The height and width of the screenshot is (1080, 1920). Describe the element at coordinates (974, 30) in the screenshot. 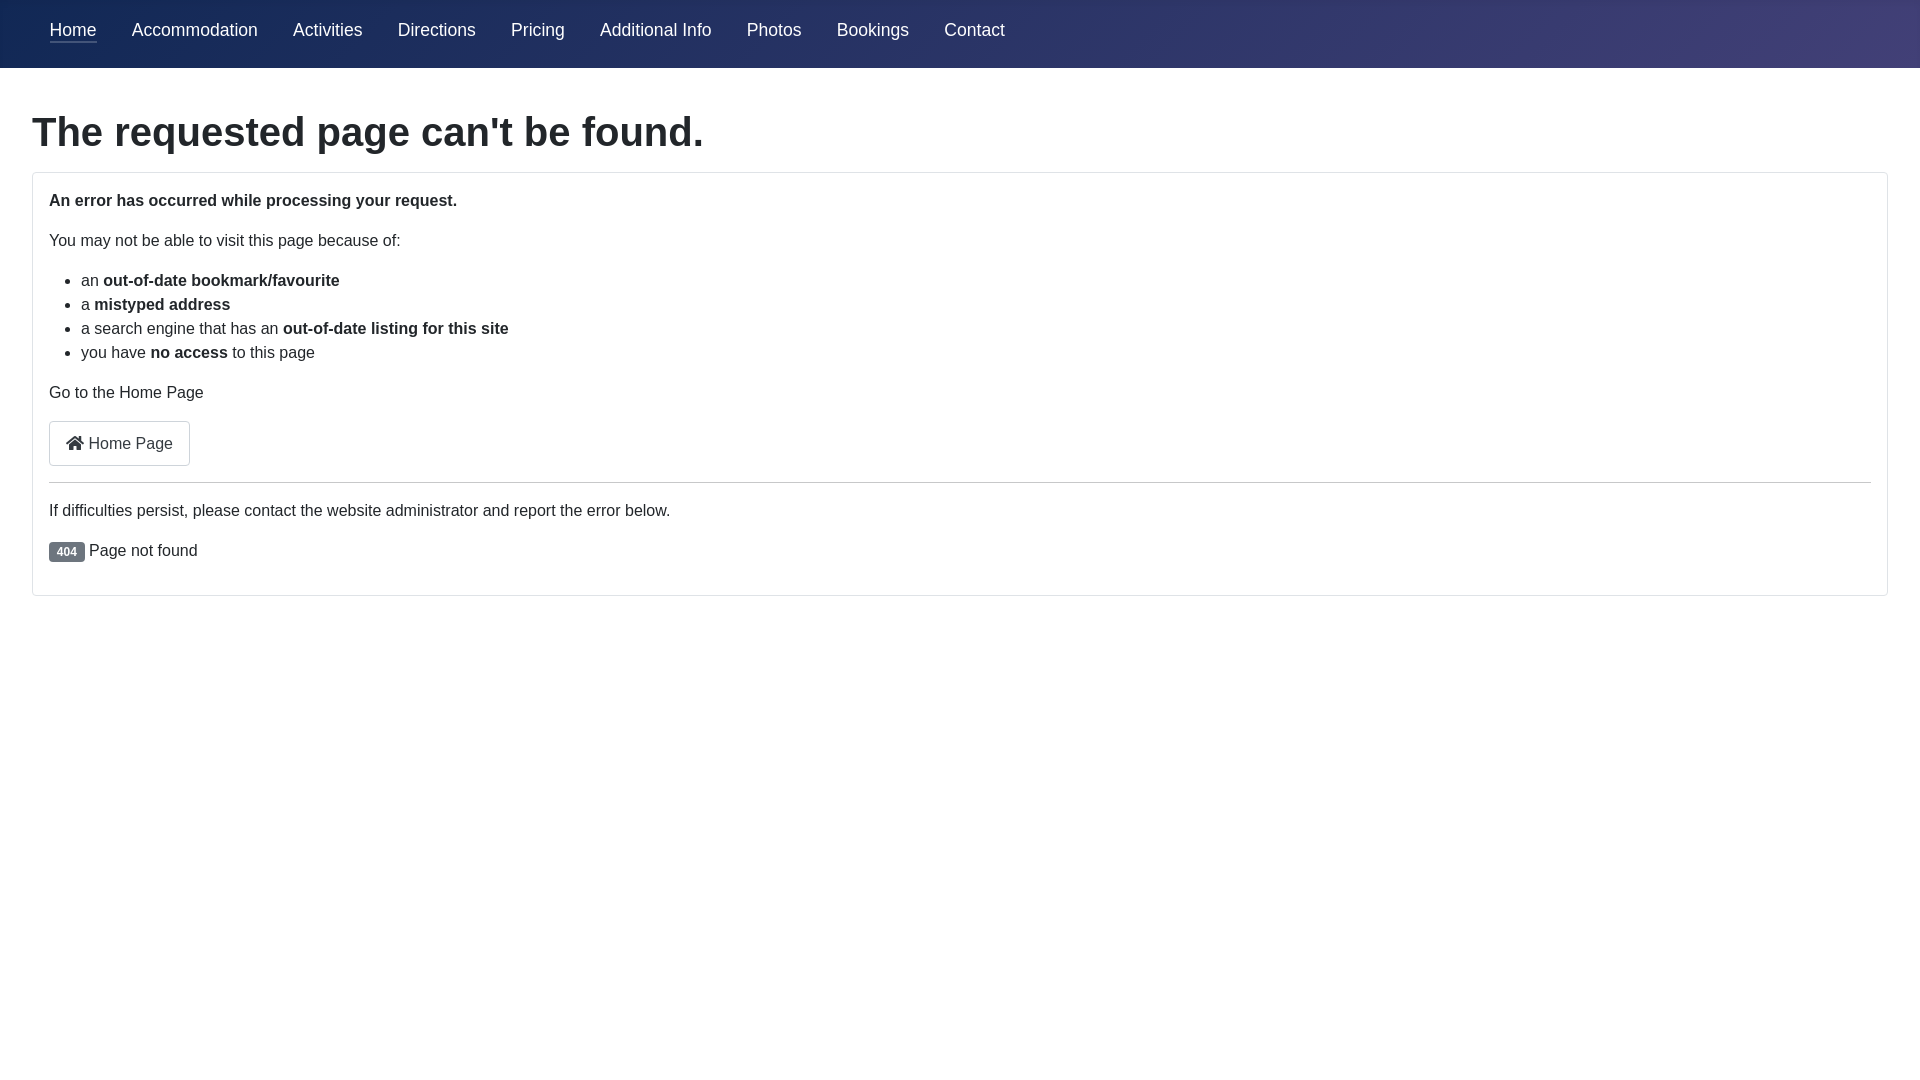

I see `Contact` at that location.